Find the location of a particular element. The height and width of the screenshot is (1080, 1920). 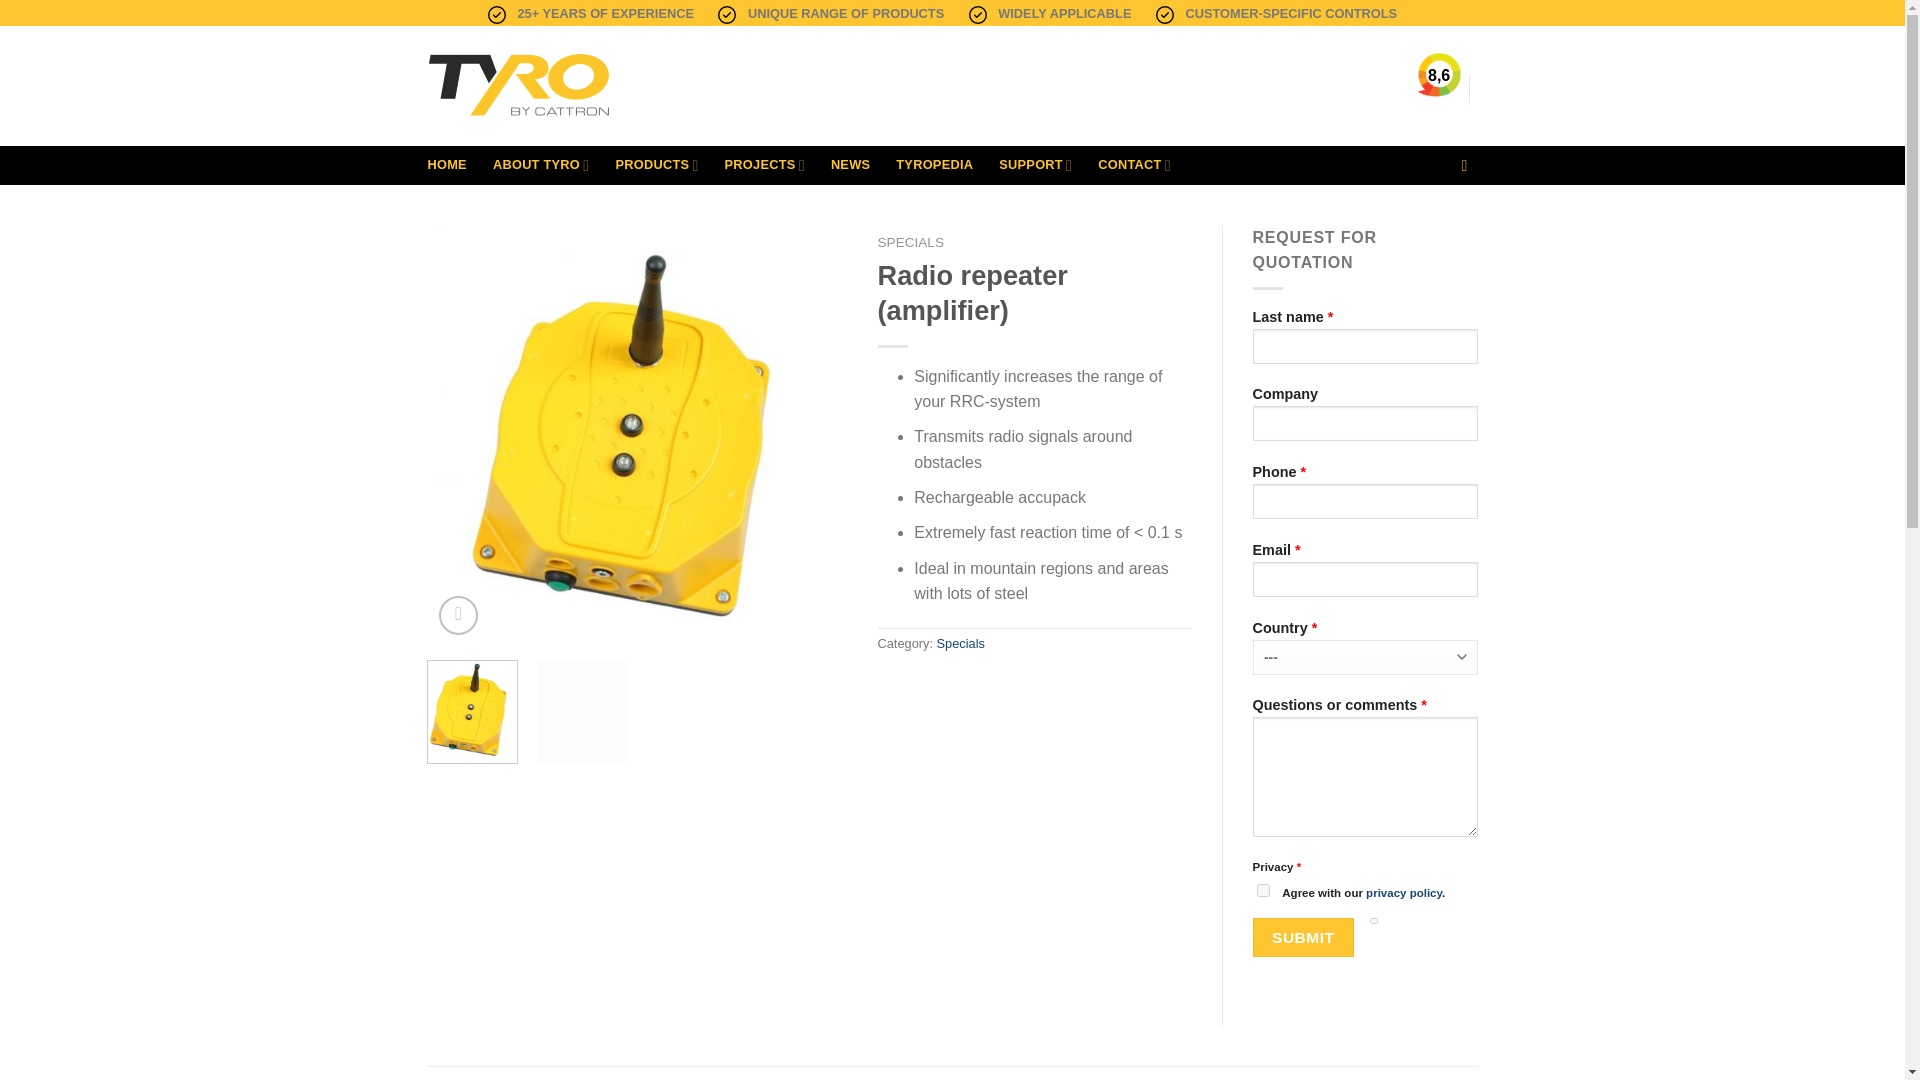

8,6 is located at coordinates (1438, 75).